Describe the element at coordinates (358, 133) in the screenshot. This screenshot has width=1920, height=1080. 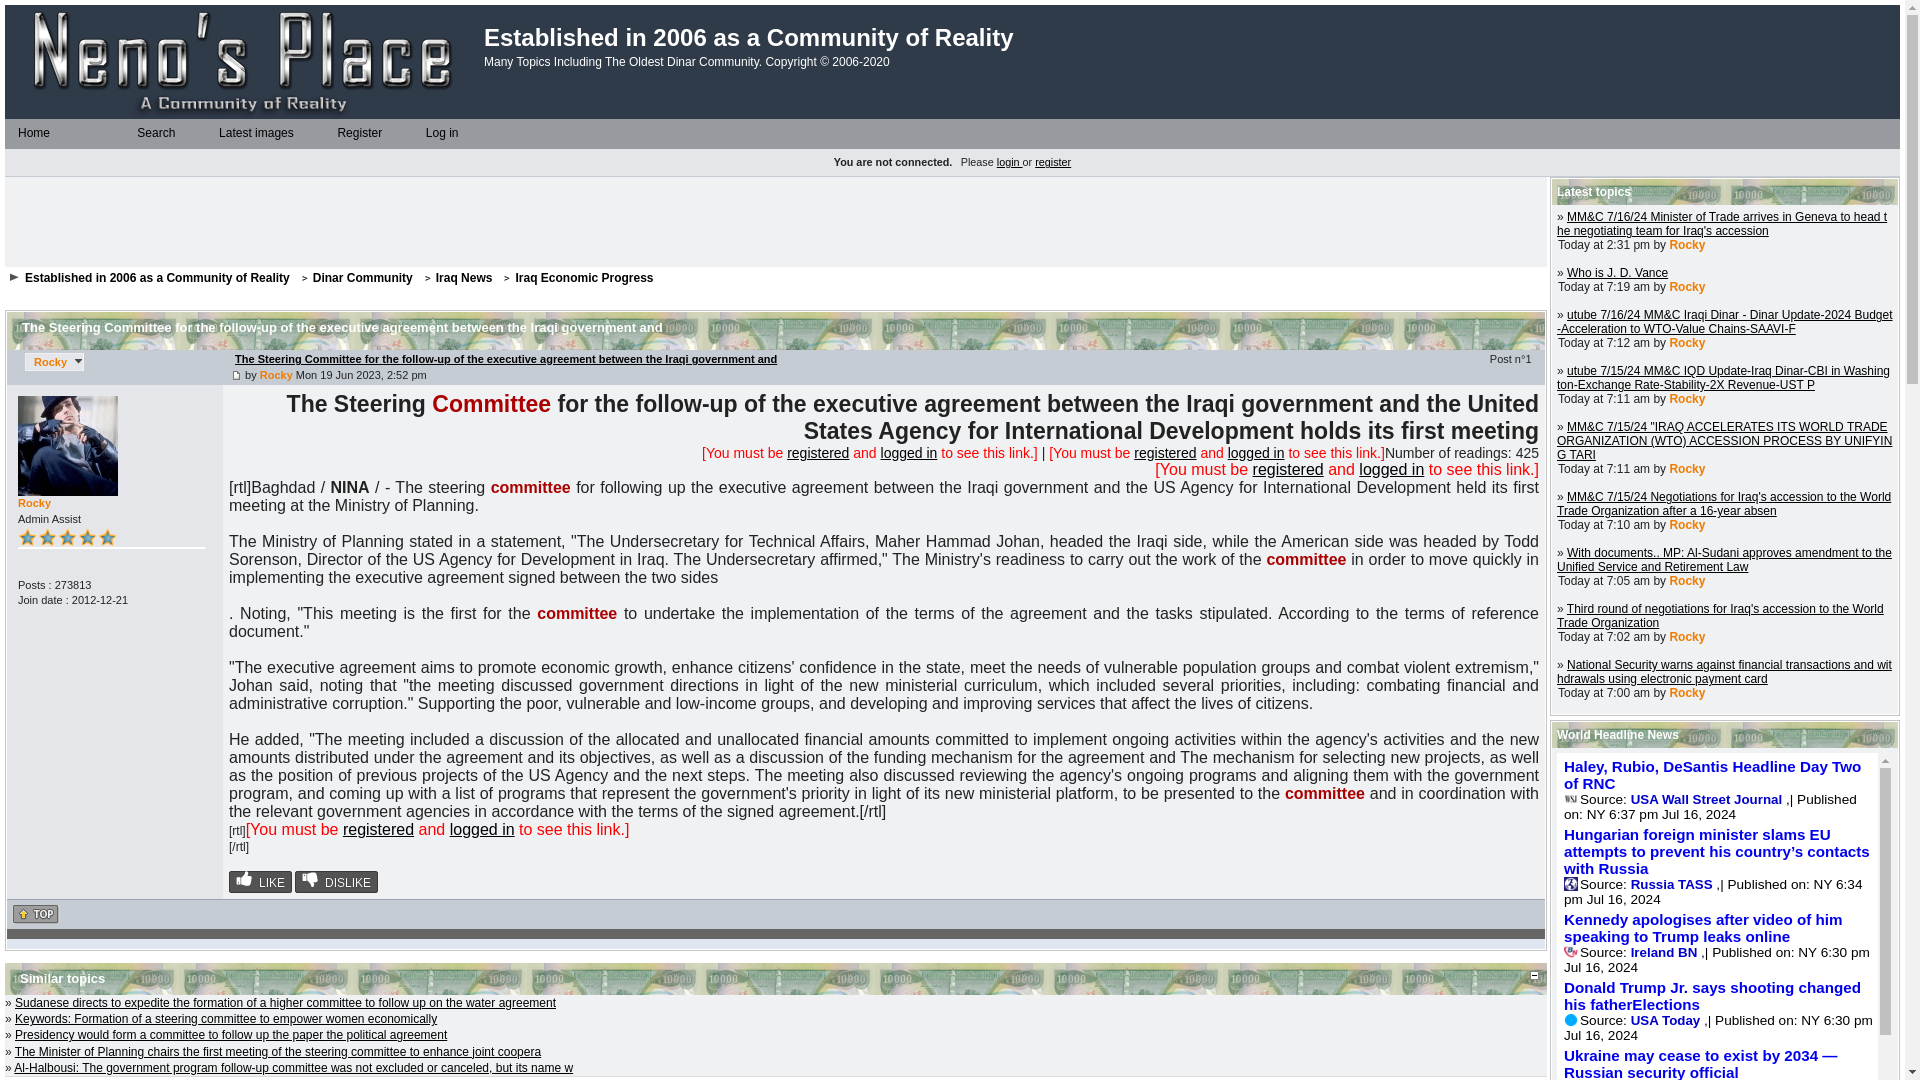
I see `Register` at that location.